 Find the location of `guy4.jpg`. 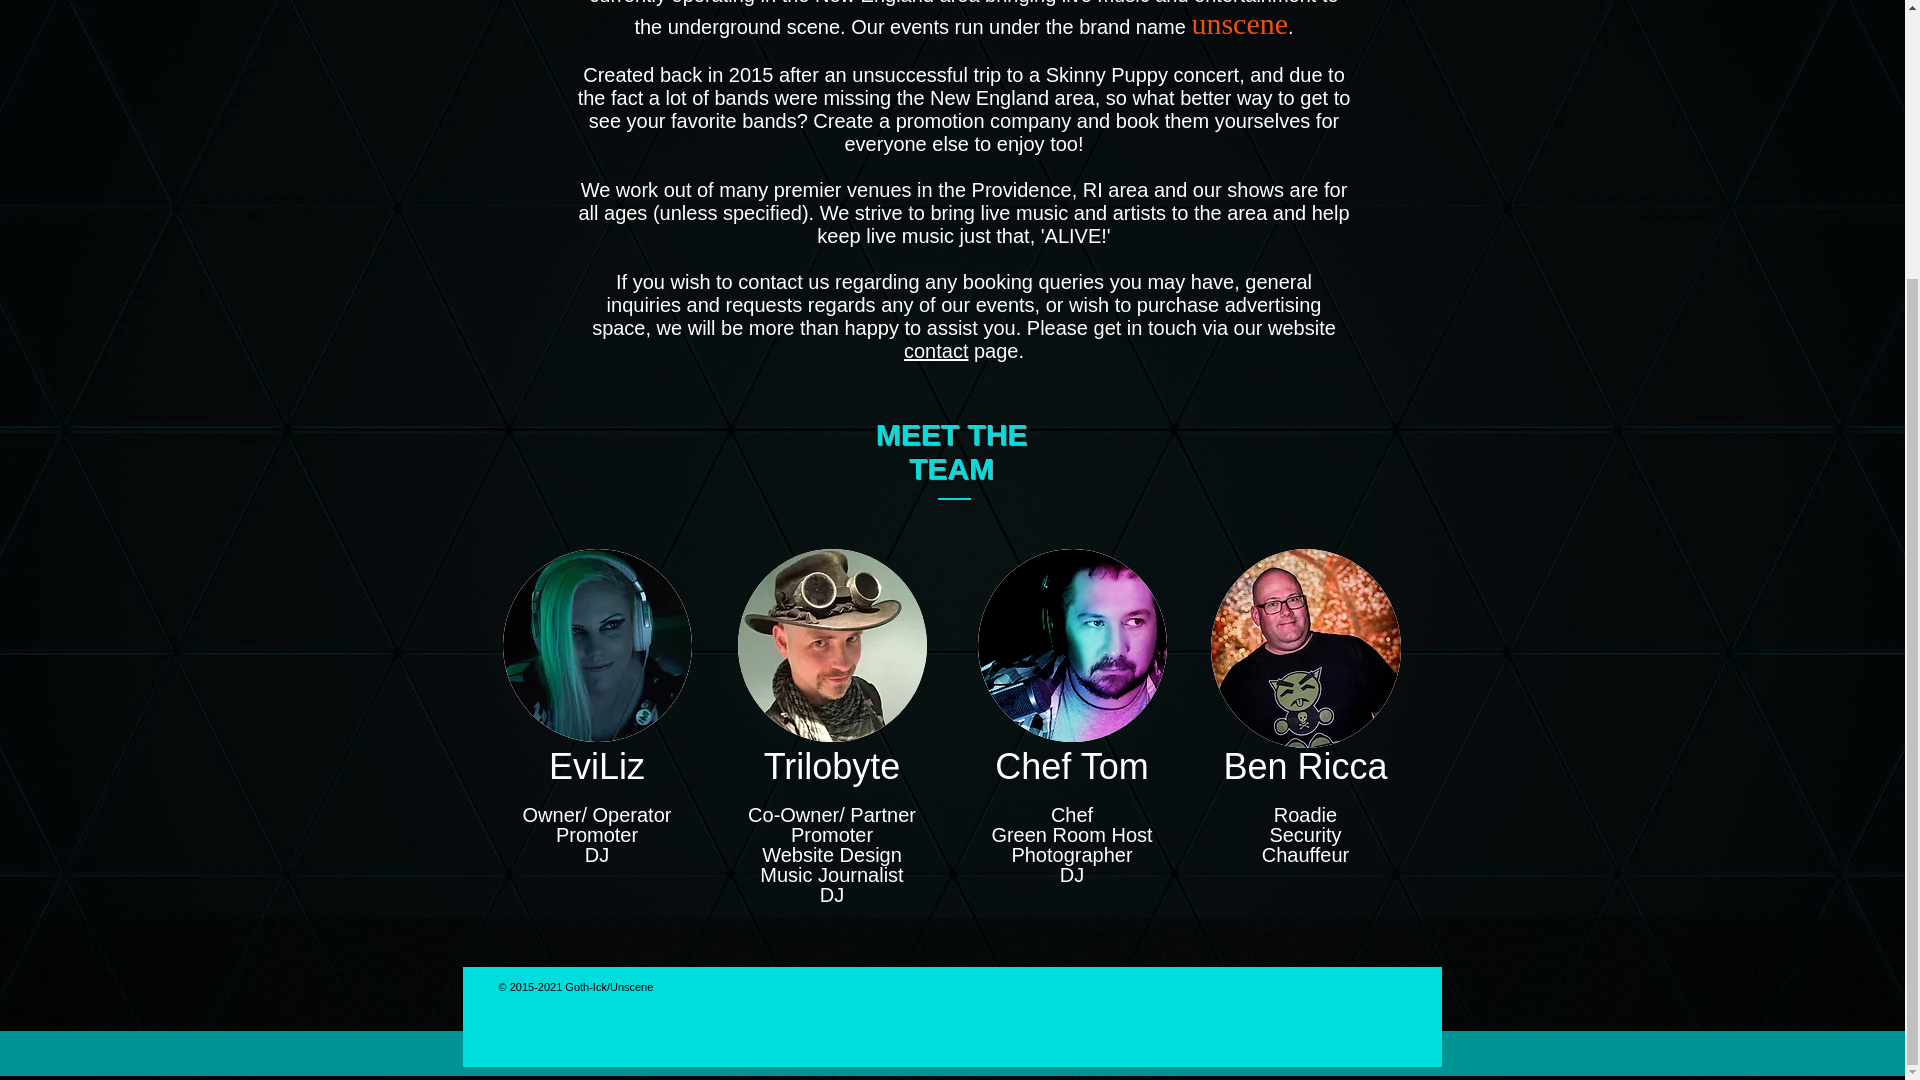

guy4.jpg is located at coordinates (832, 644).